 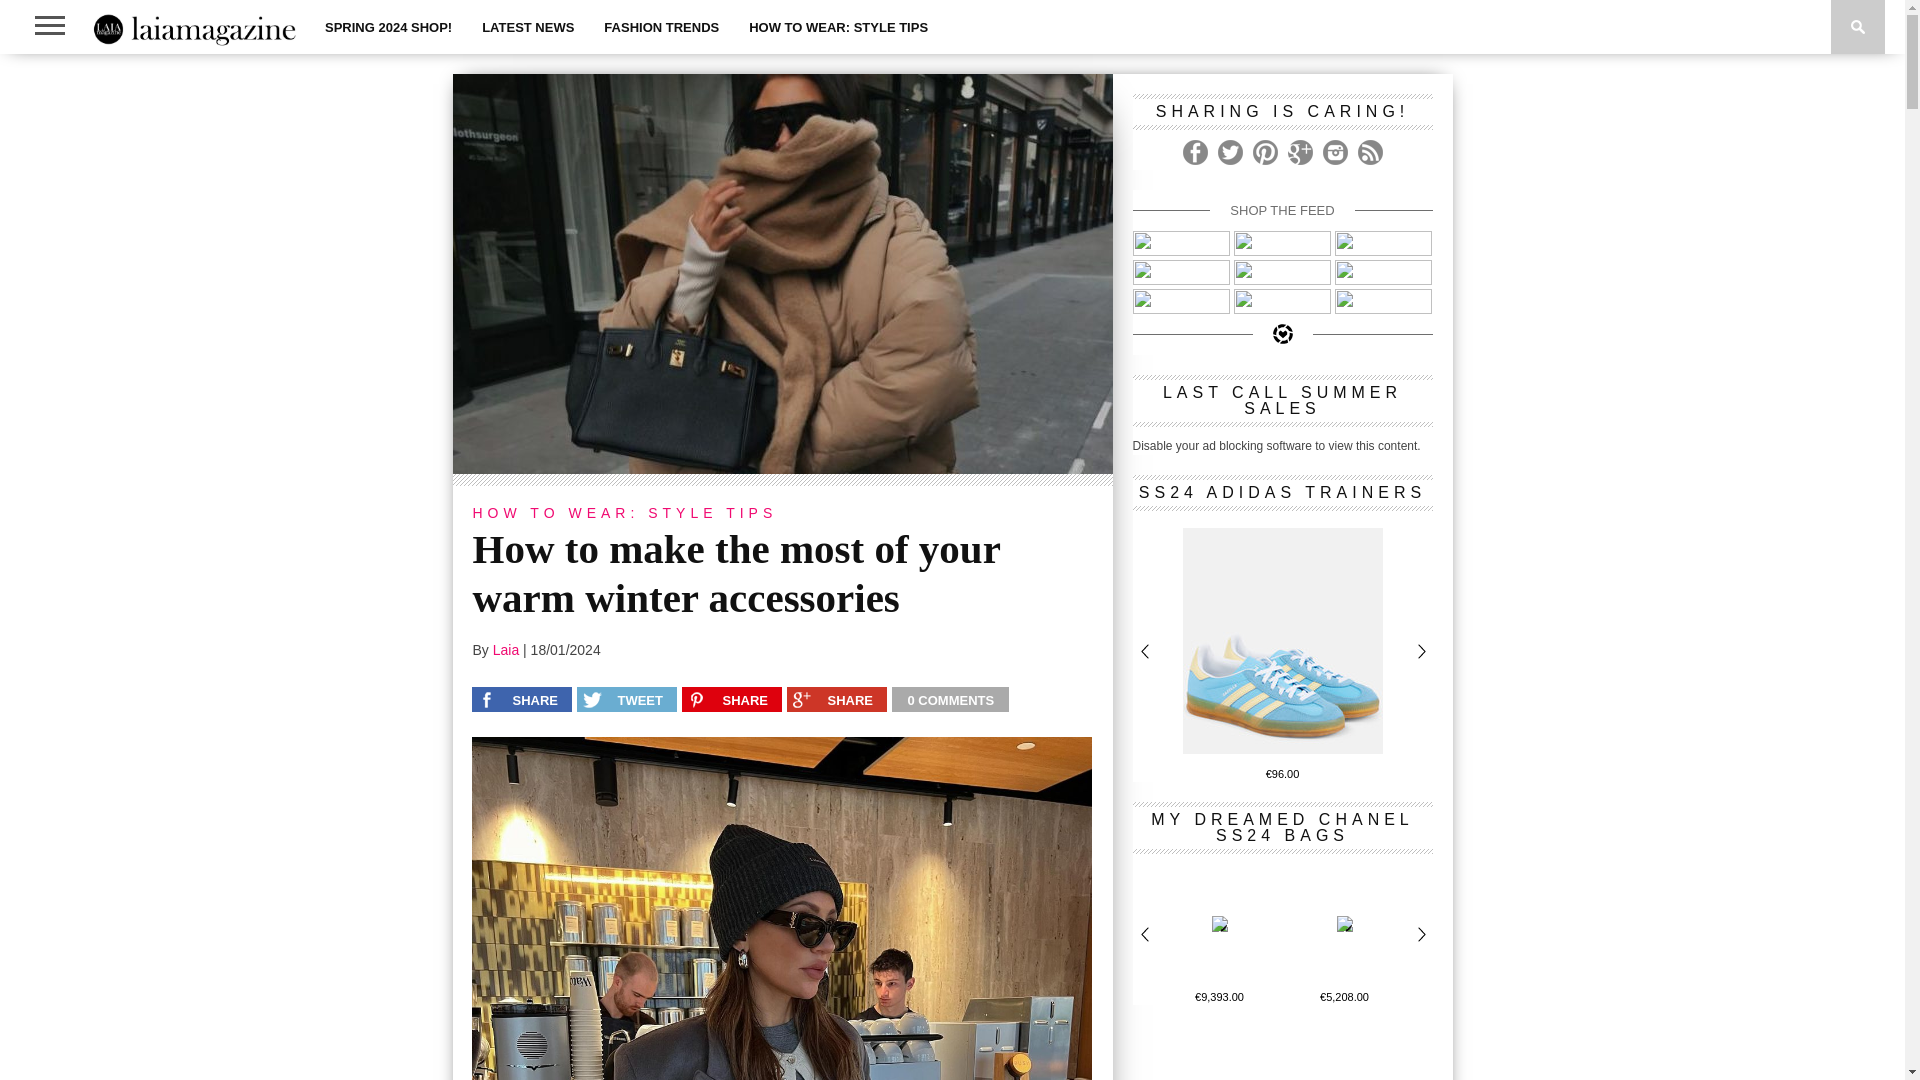 I want to click on LATEST NEWS, so click(x=528, y=27).